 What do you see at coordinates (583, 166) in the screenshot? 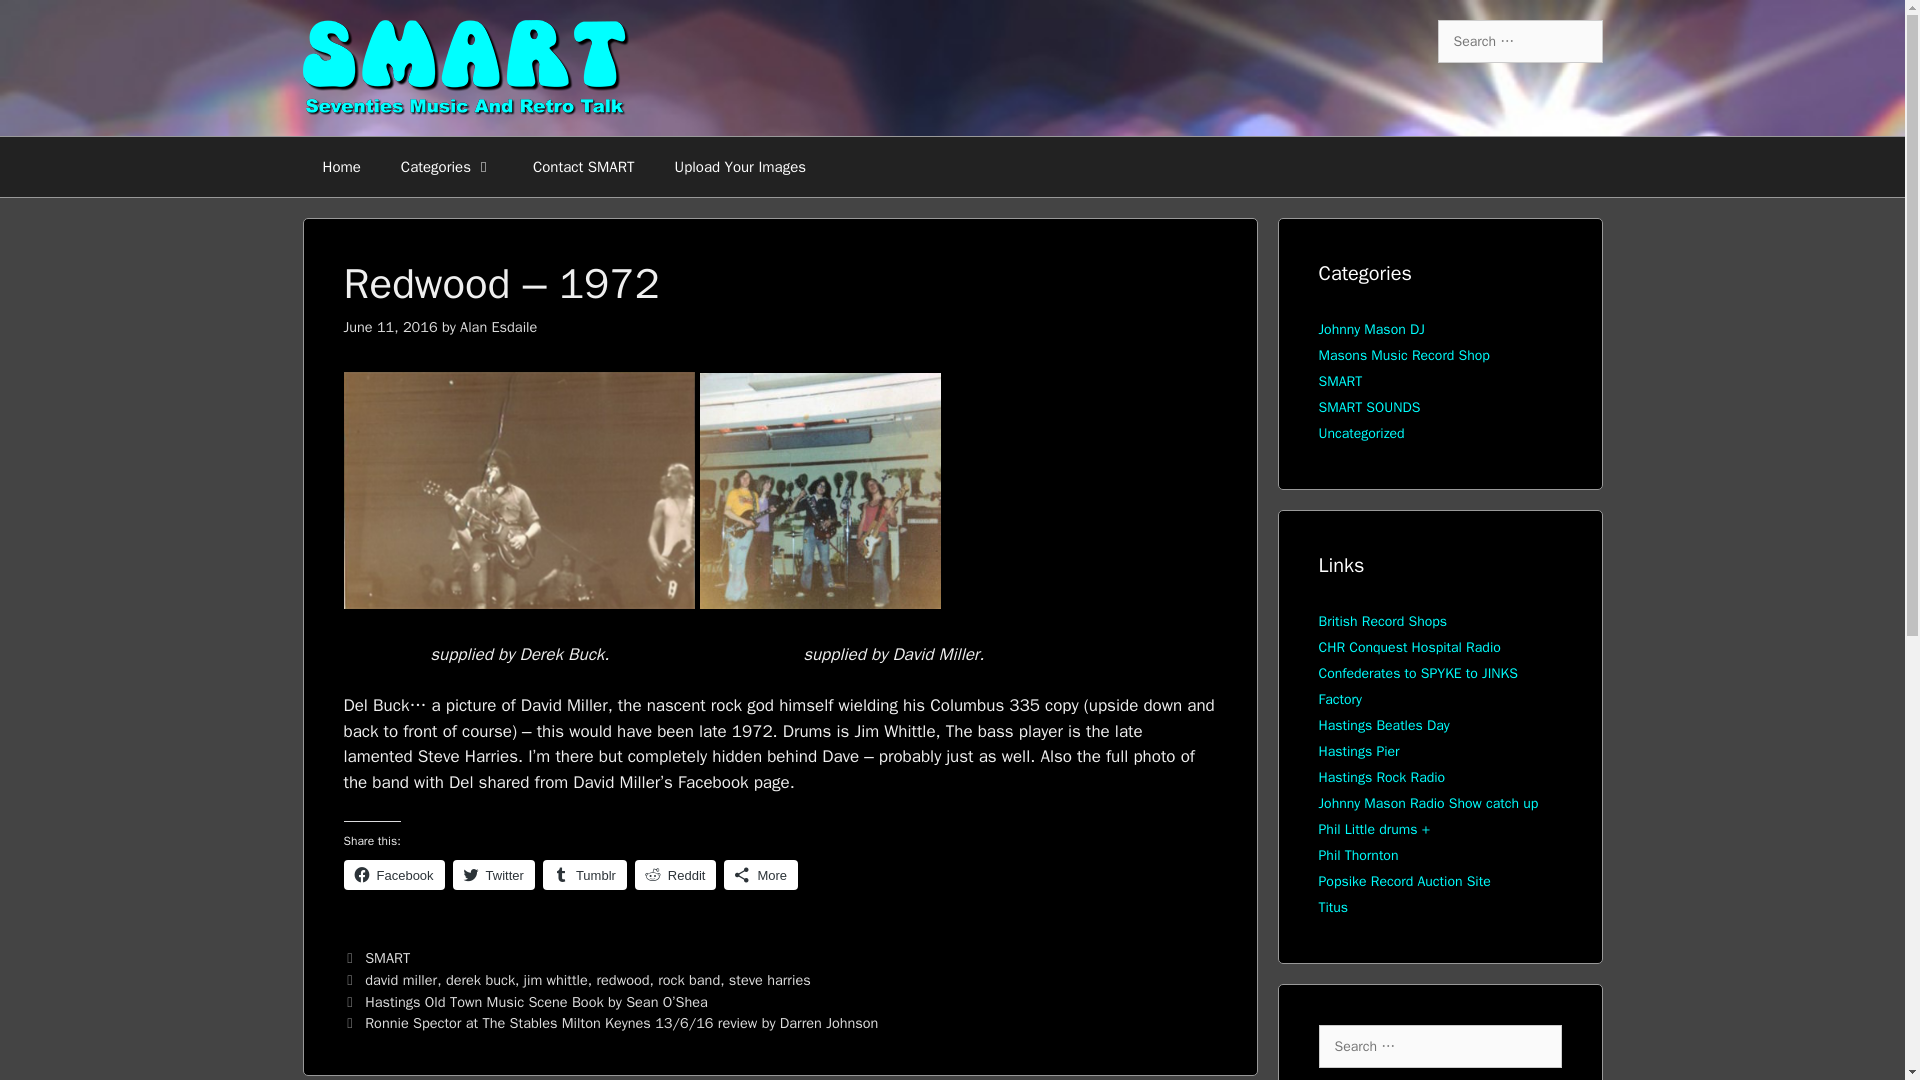
I see `Contact SMART` at bounding box center [583, 166].